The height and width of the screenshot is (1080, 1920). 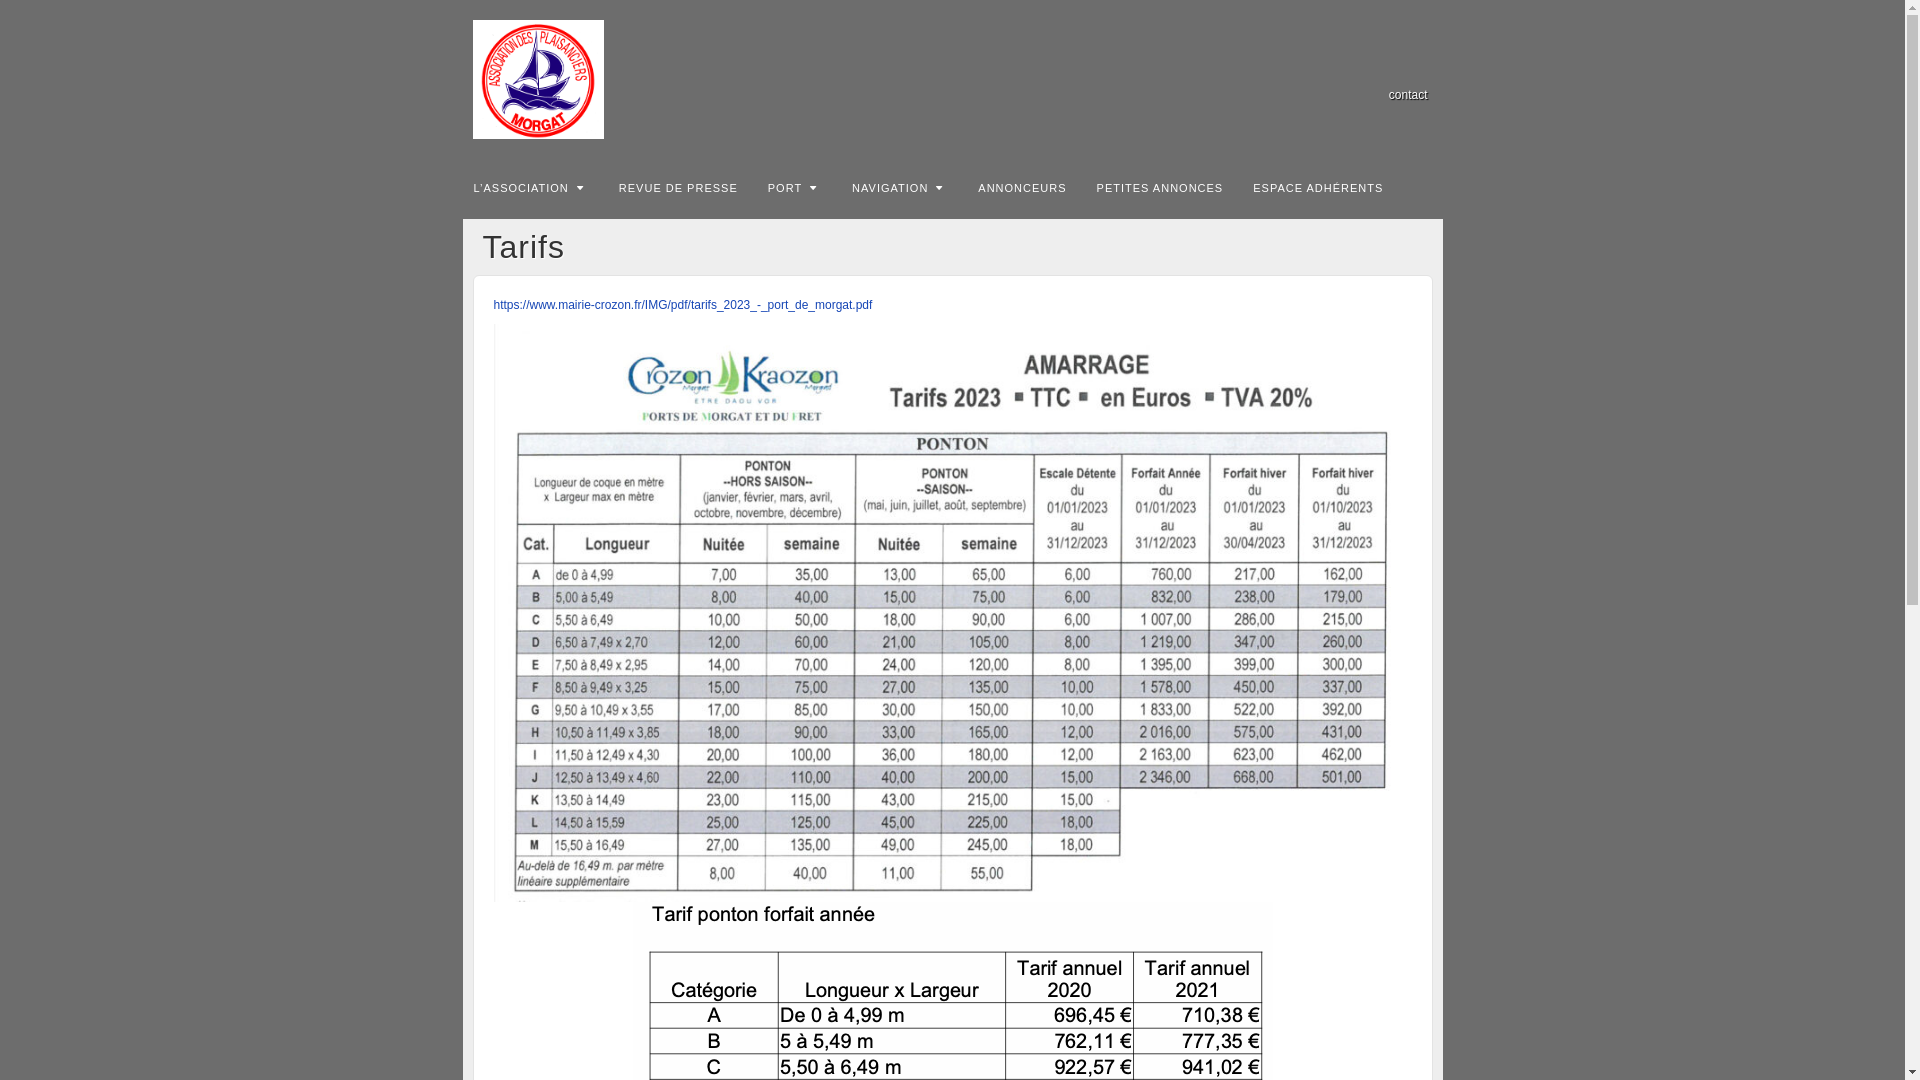 I want to click on ANNONCEURS, so click(x=1022, y=187).